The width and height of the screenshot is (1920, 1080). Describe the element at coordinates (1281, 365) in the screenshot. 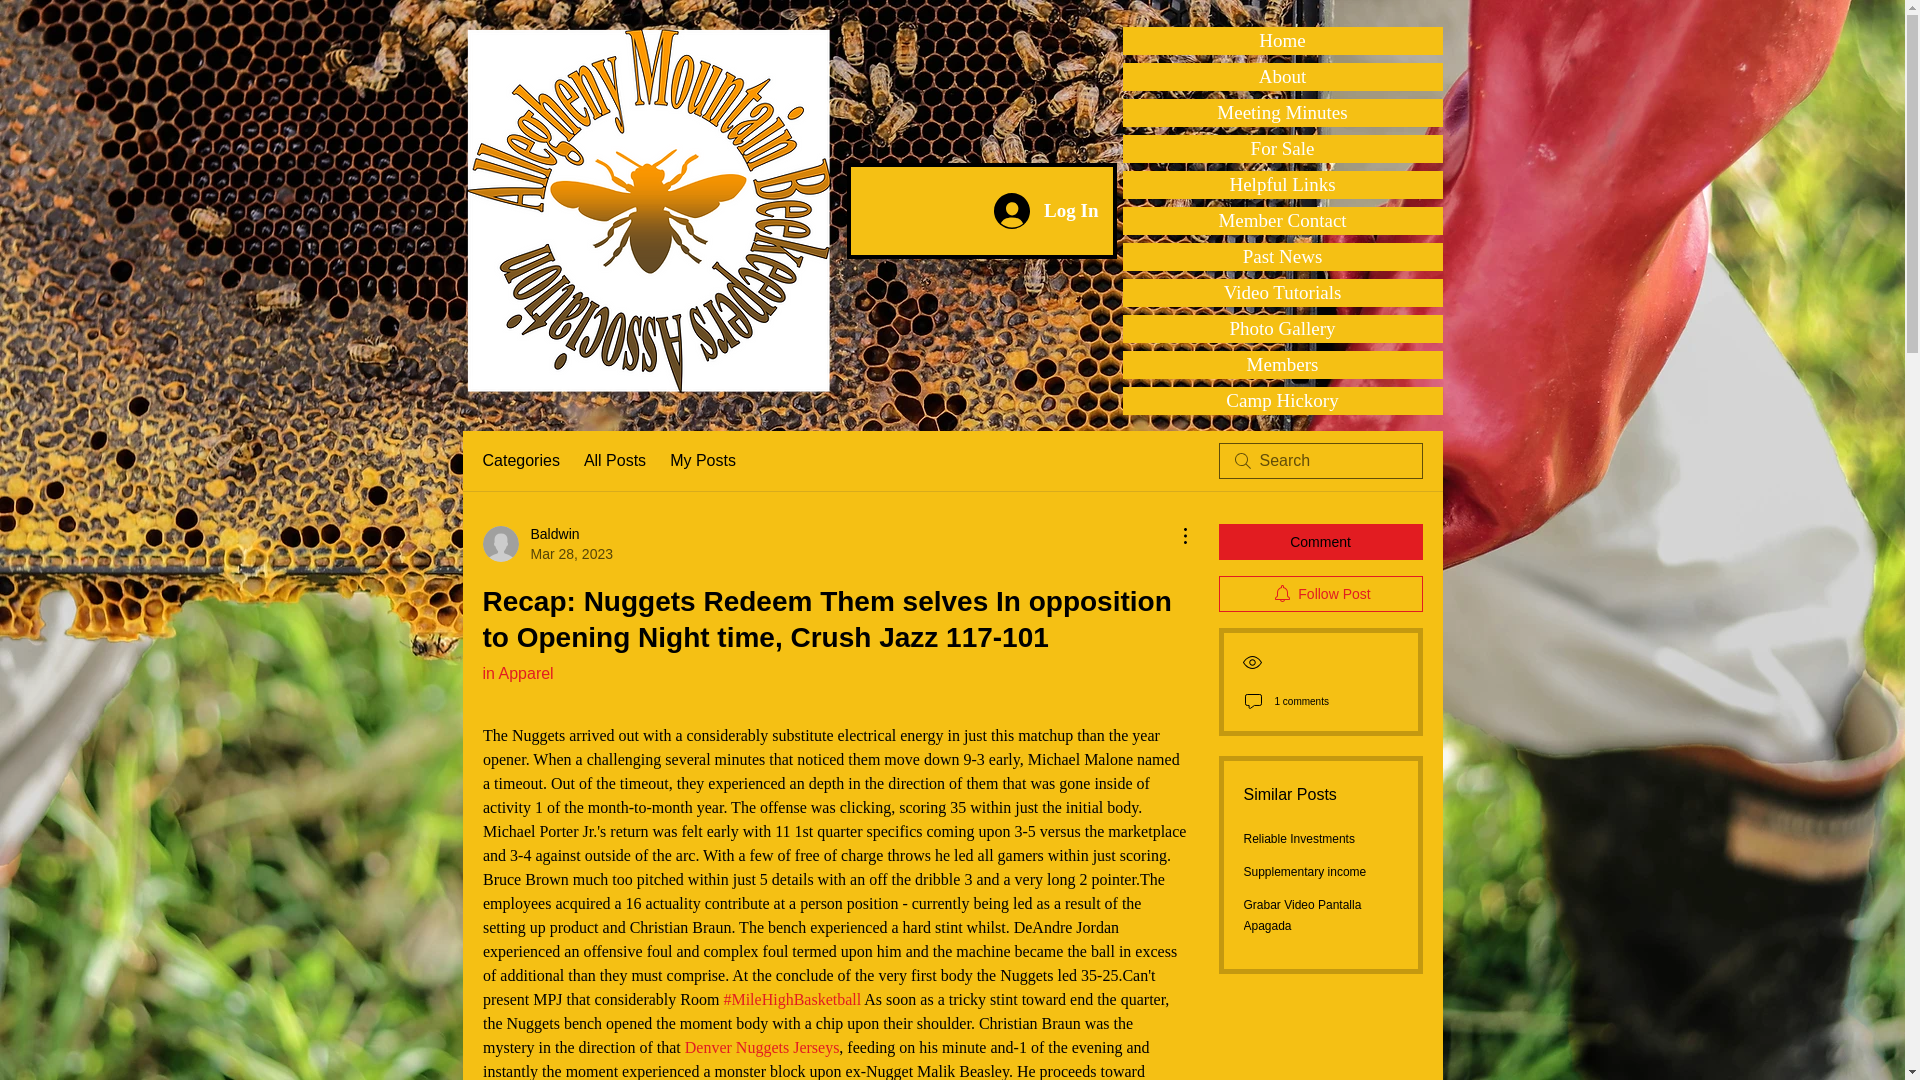

I see `Members` at that location.